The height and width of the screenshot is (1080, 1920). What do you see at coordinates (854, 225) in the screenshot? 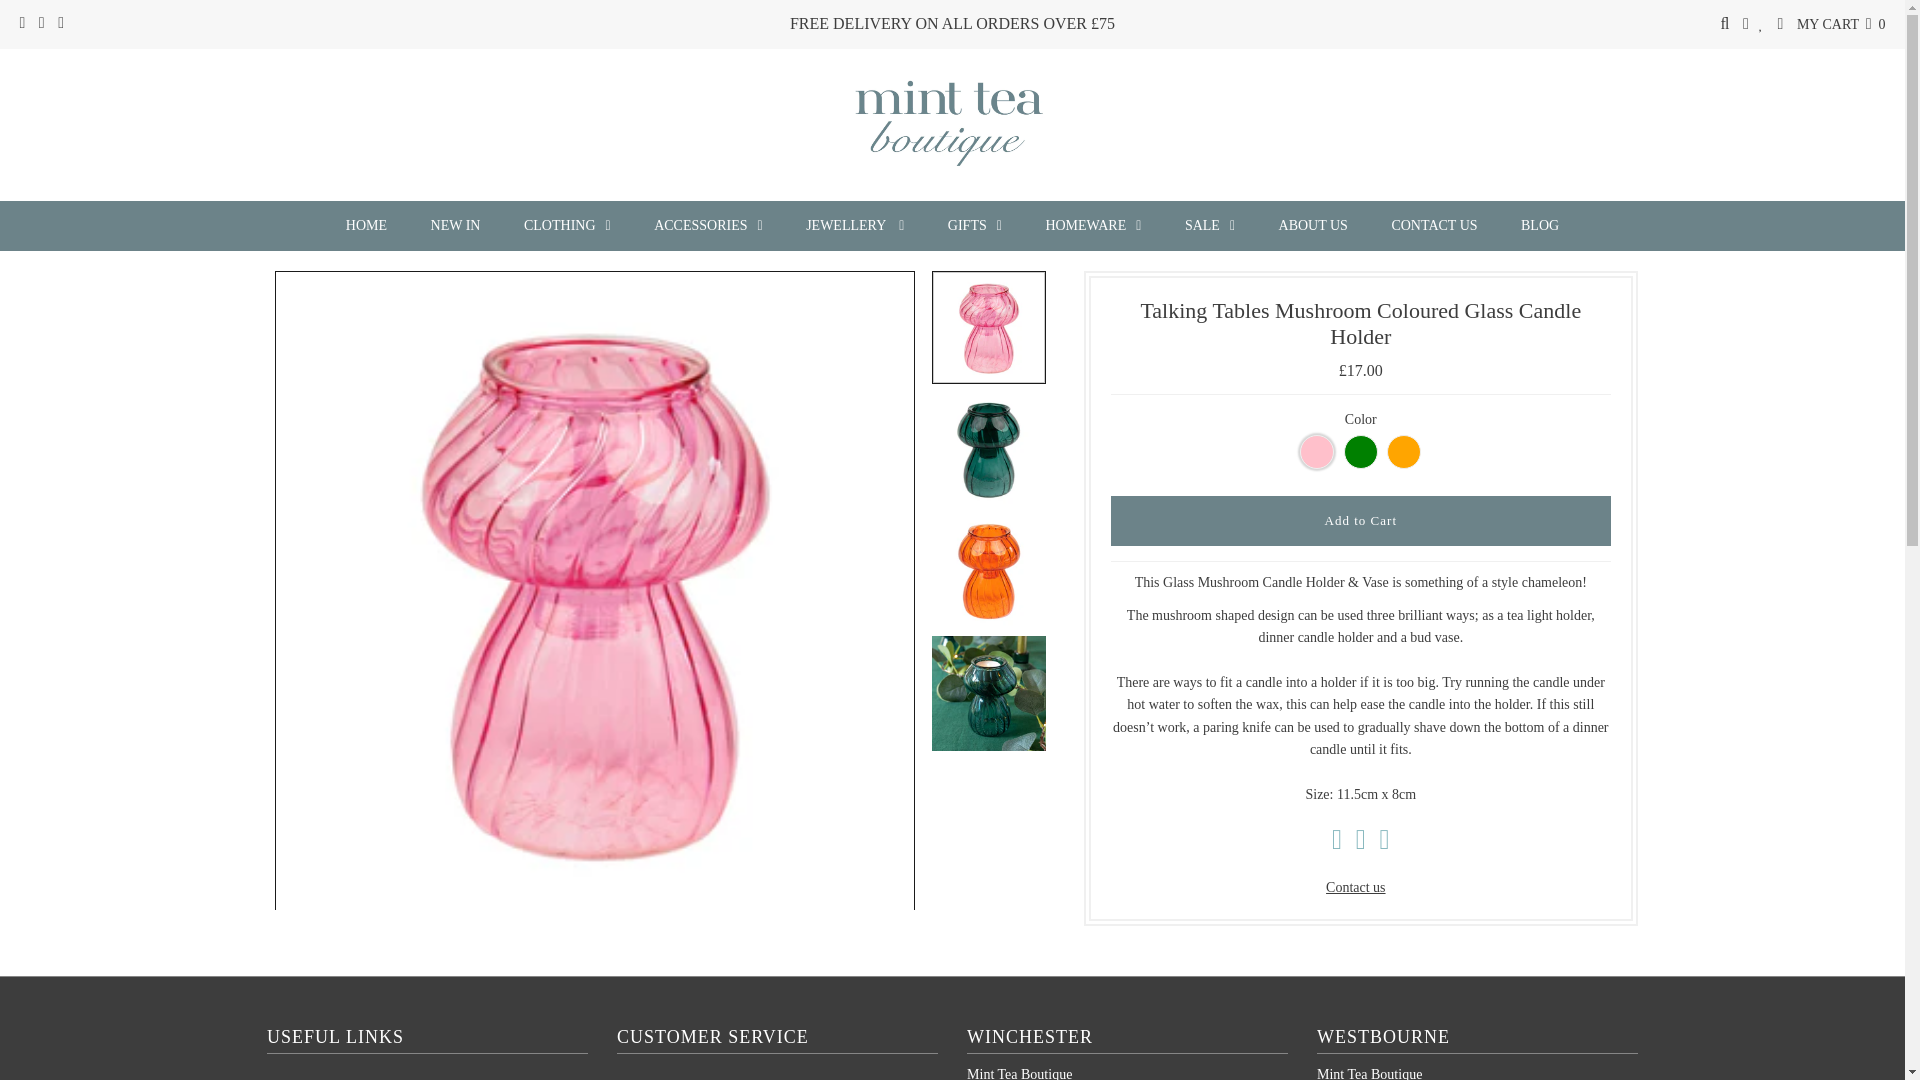
I see `JEWELLERY` at bounding box center [854, 225].